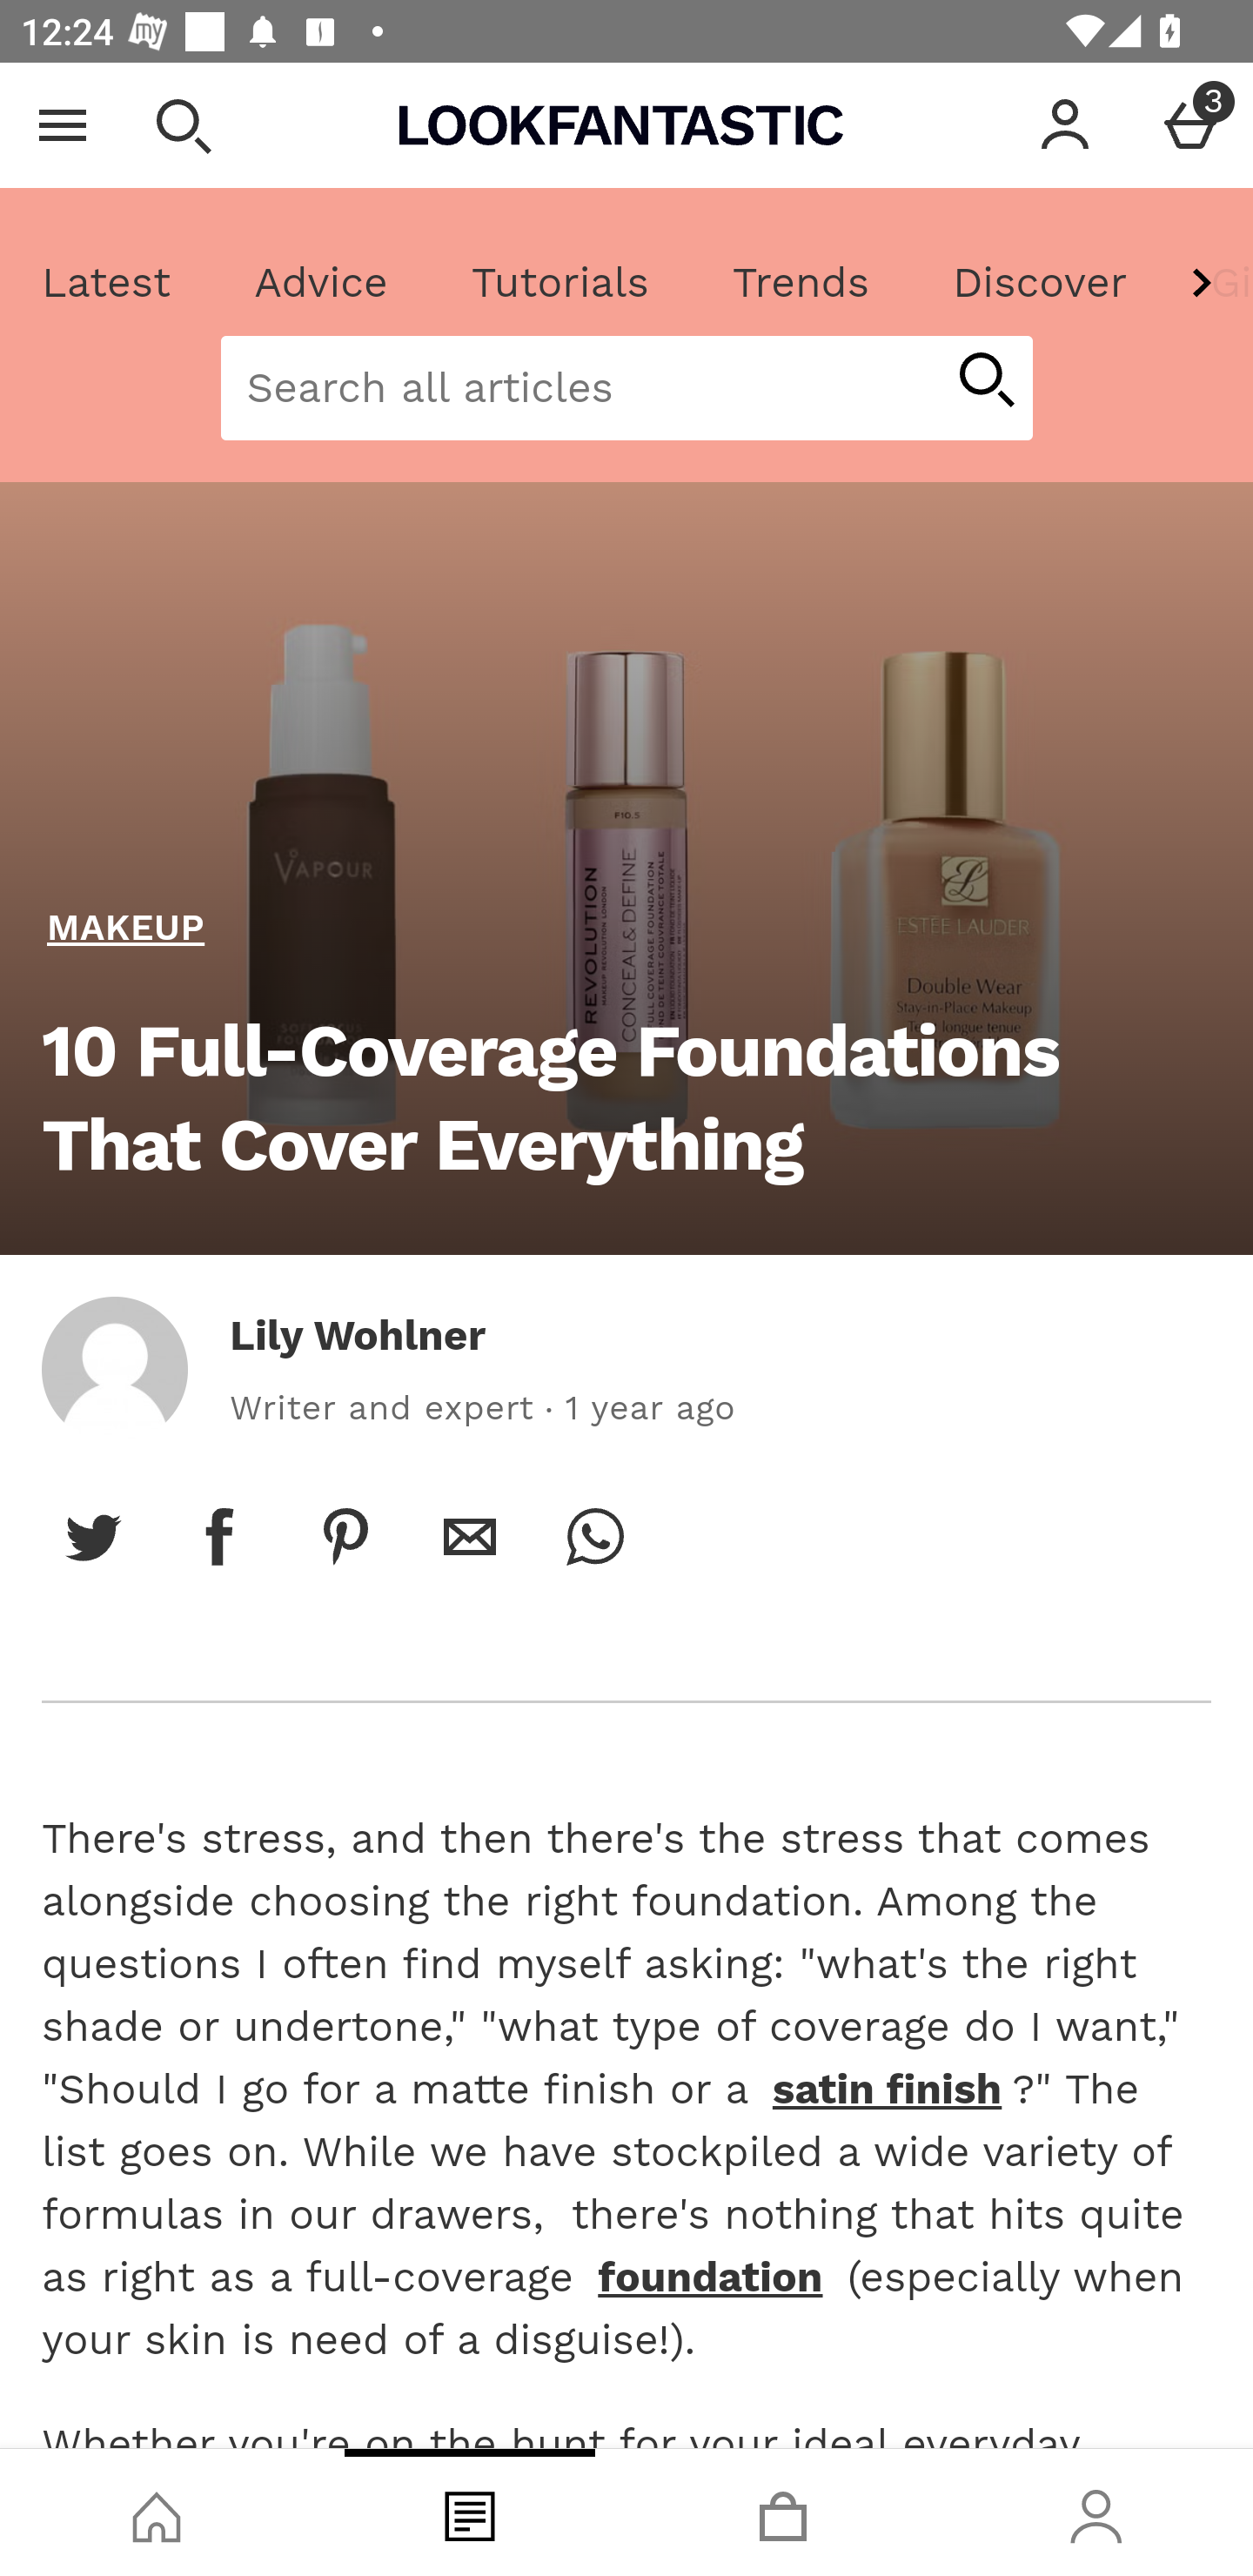 The image size is (1253, 2576). What do you see at coordinates (126, 929) in the screenshot?
I see `MAKEUP` at bounding box center [126, 929].